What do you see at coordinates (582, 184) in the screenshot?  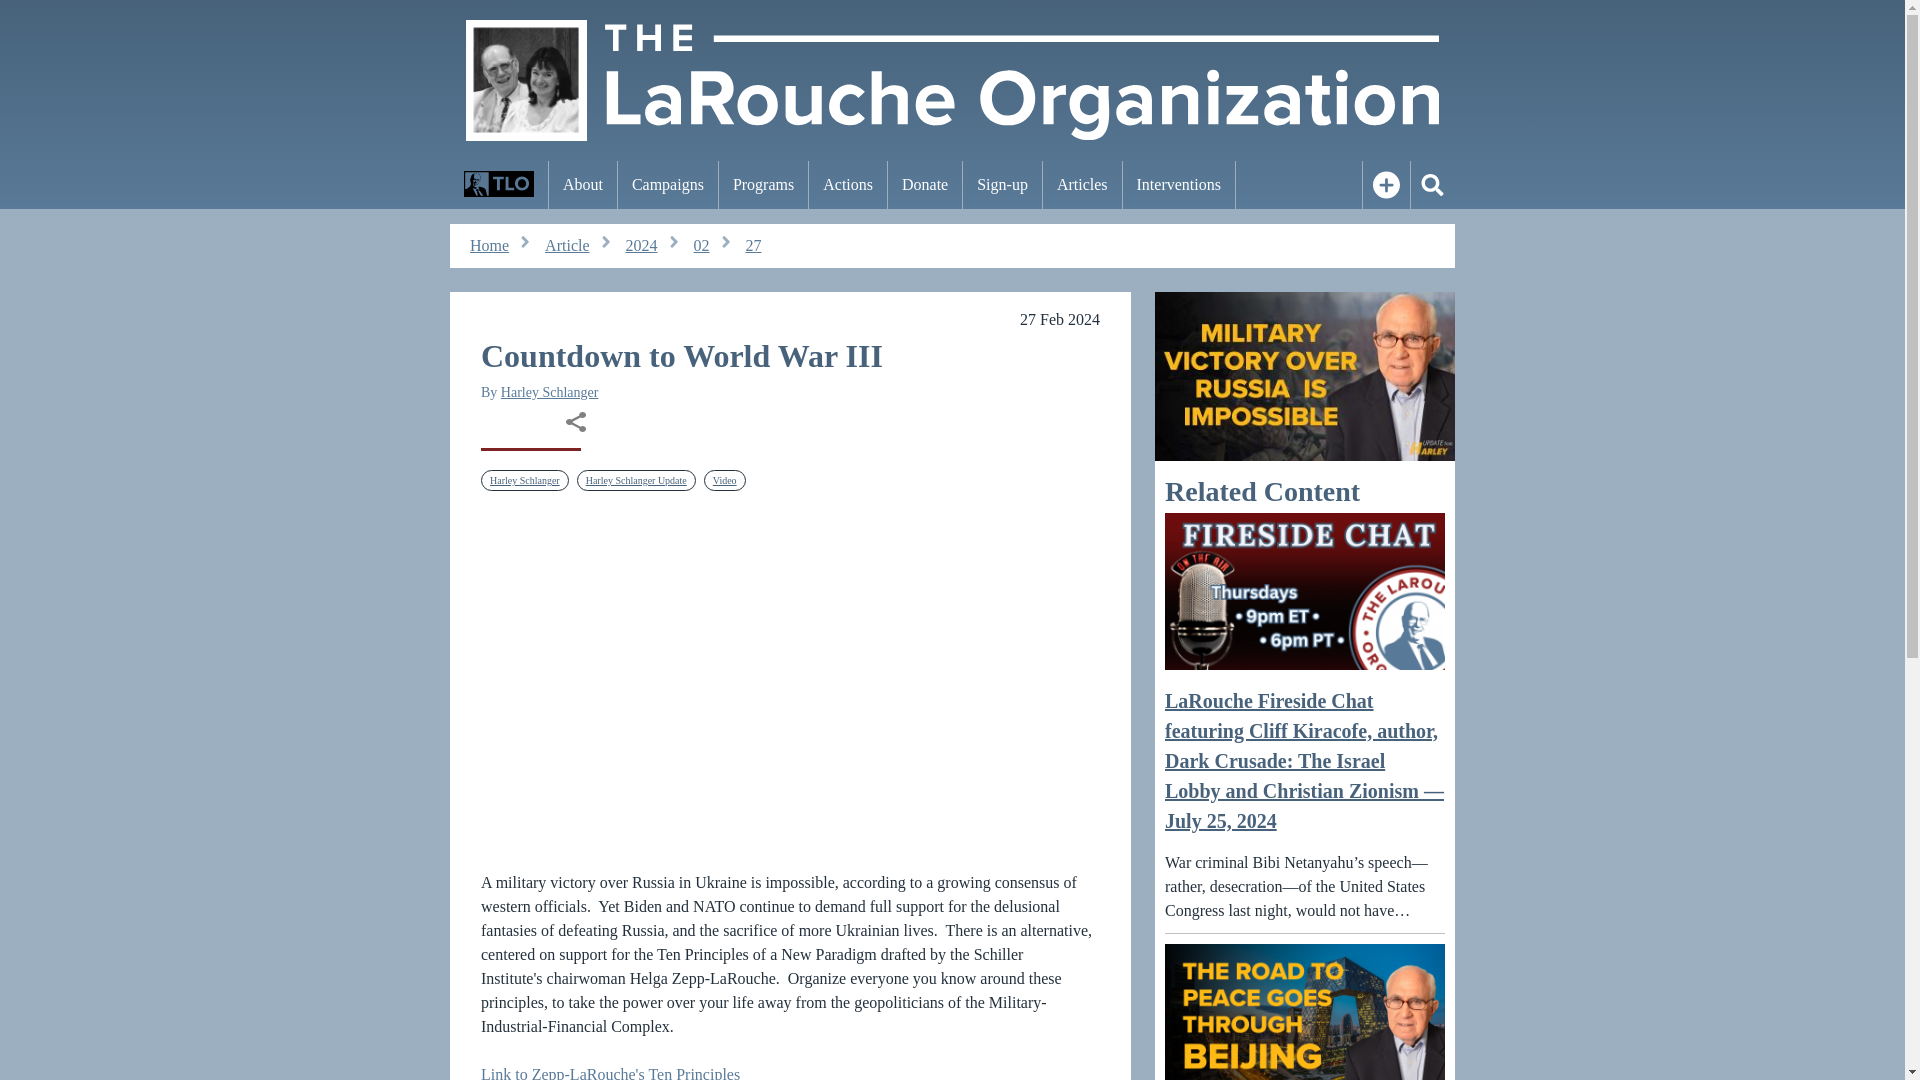 I see `About` at bounding box center [582, 184].